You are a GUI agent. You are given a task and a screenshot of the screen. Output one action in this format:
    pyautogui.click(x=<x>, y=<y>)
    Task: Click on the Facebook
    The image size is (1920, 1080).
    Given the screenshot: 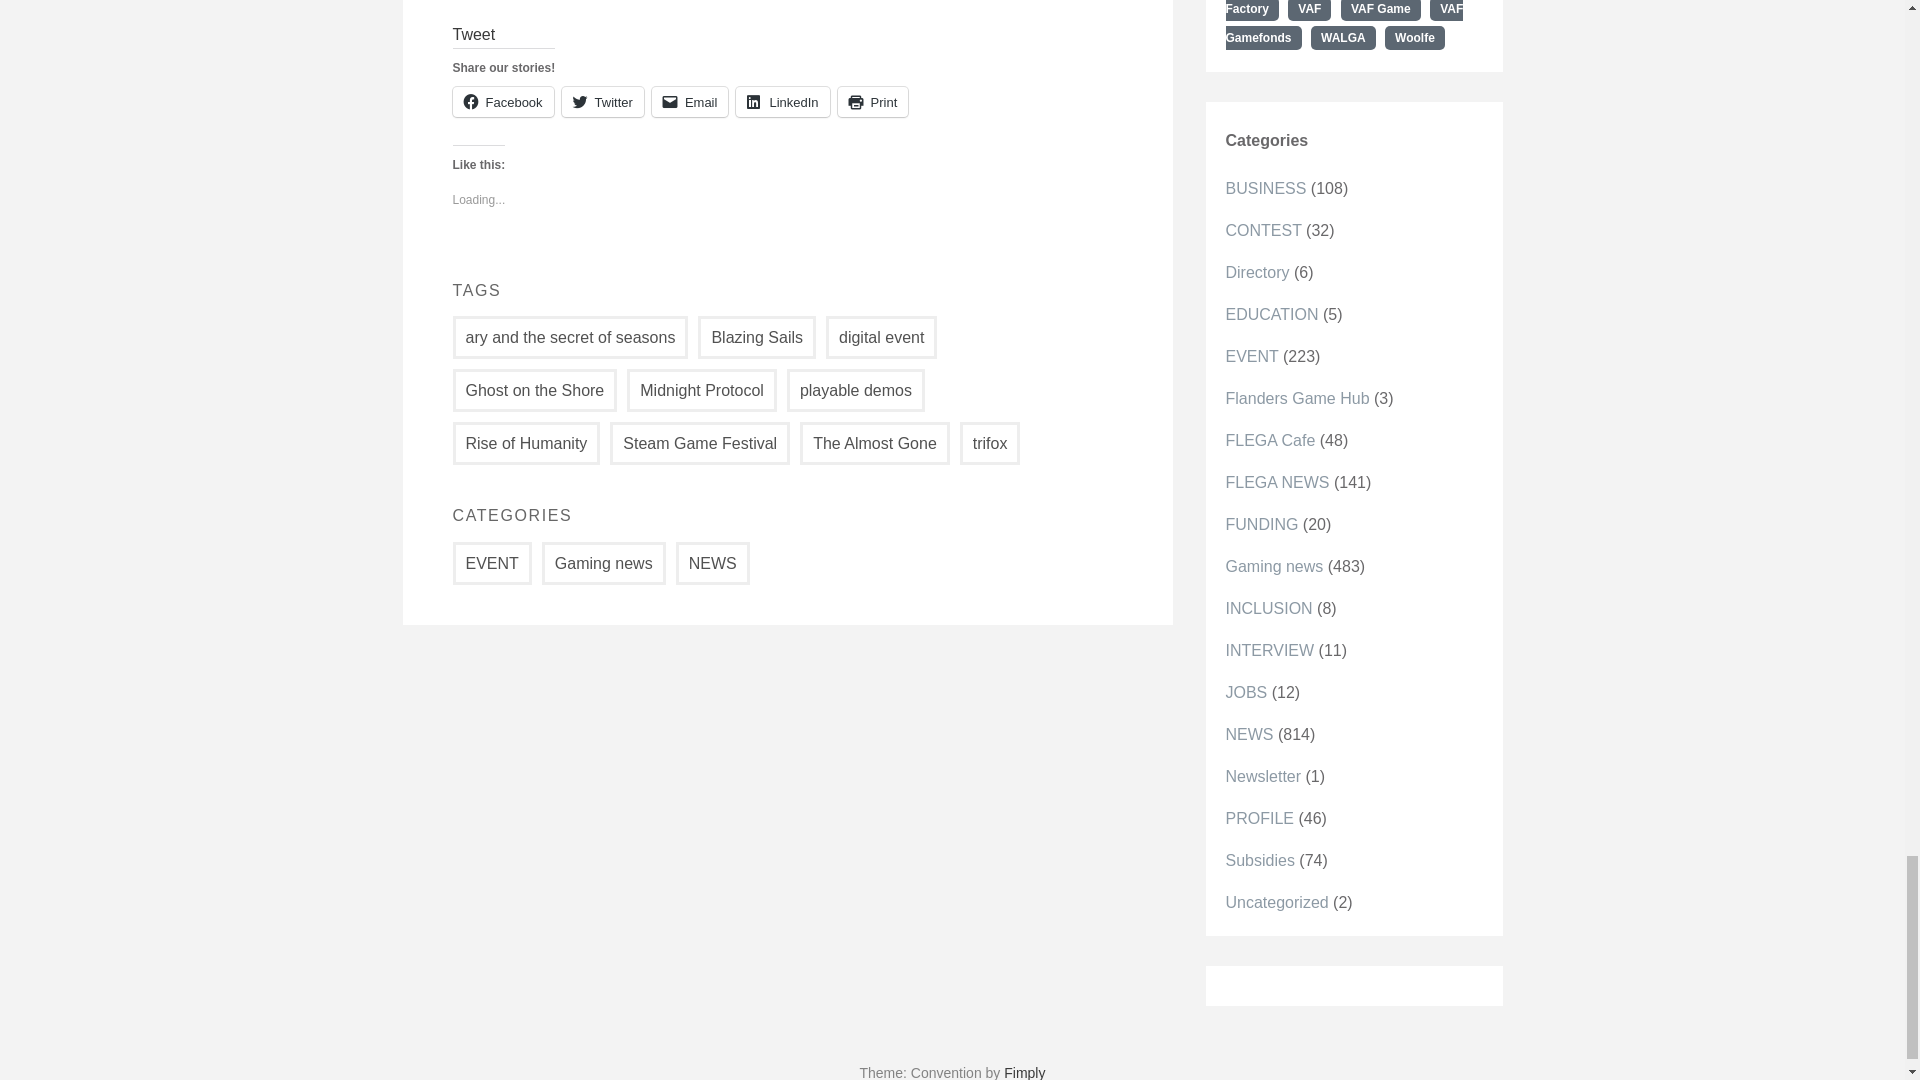 What is the action you would take?
    pyautogui.click(x=502, y=102)
    